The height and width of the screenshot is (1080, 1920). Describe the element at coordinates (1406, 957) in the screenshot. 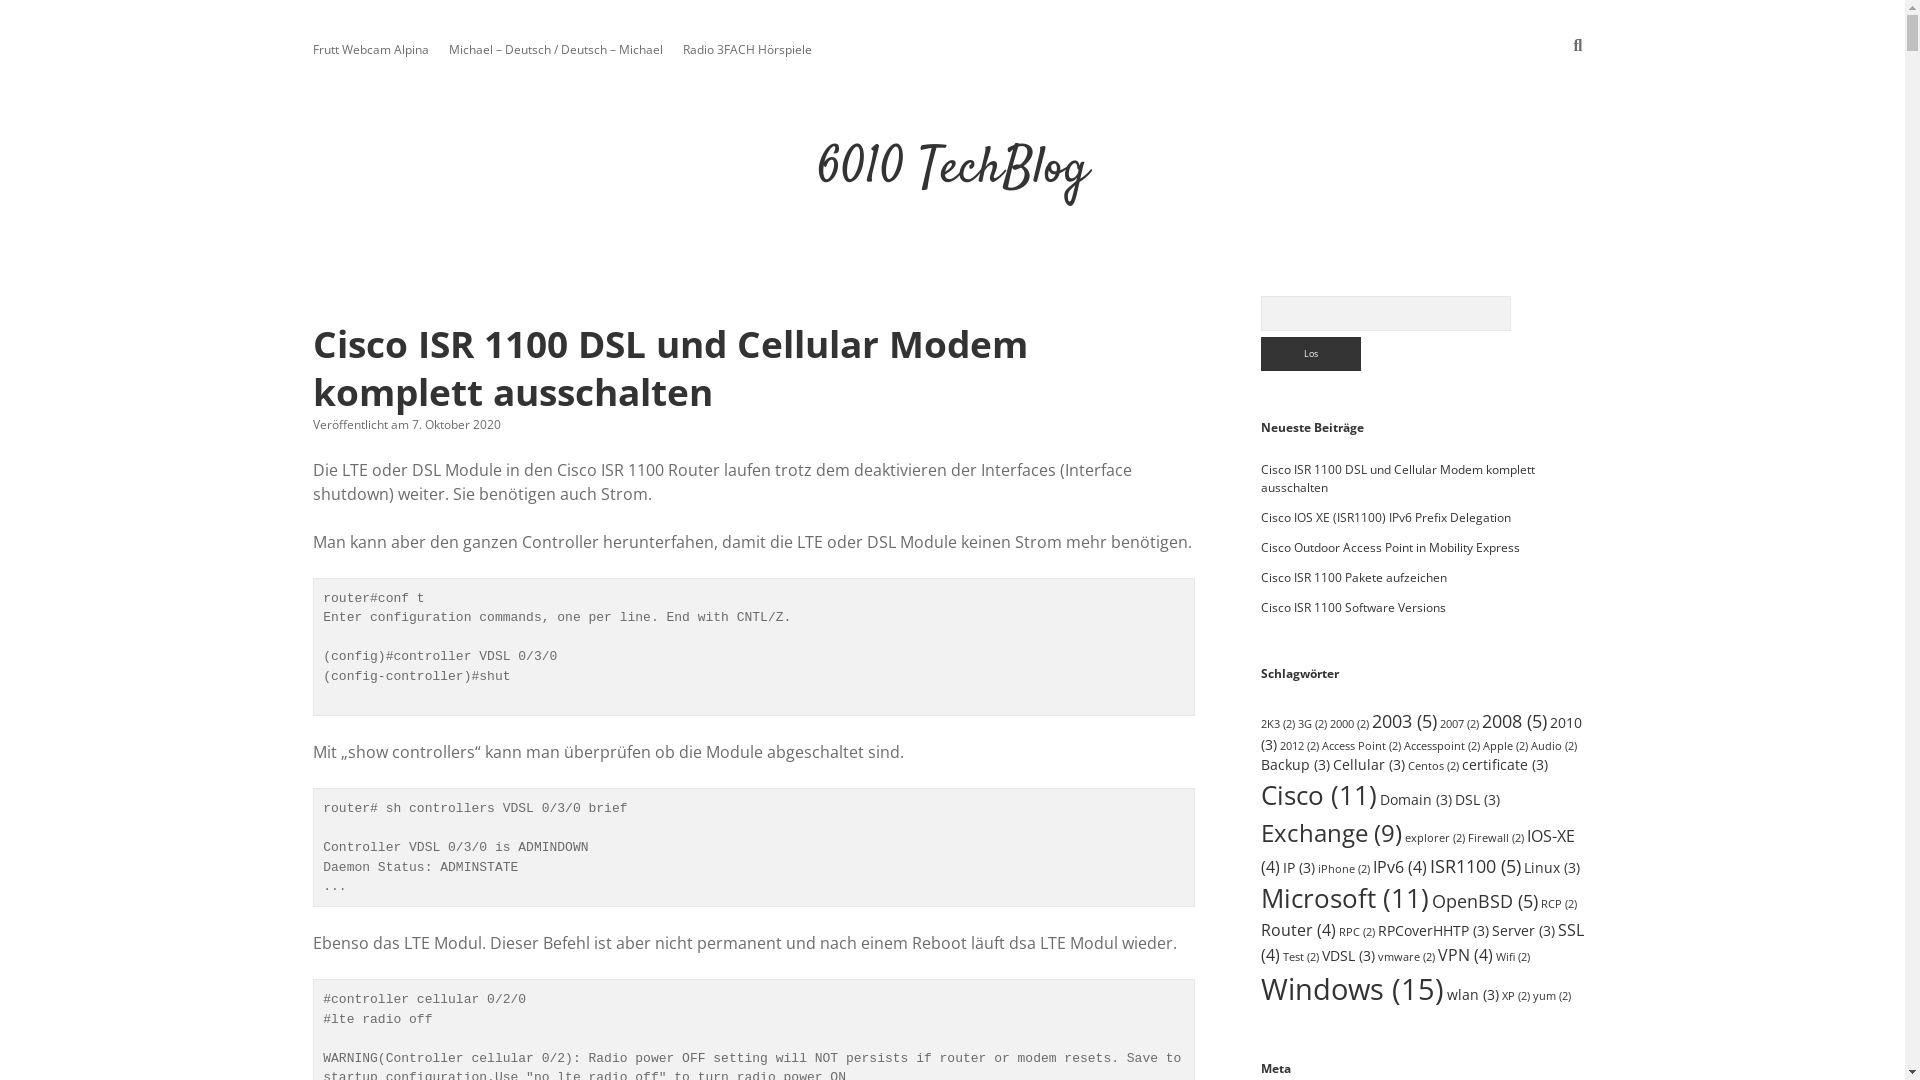

I see `vmware (2)` at that location.